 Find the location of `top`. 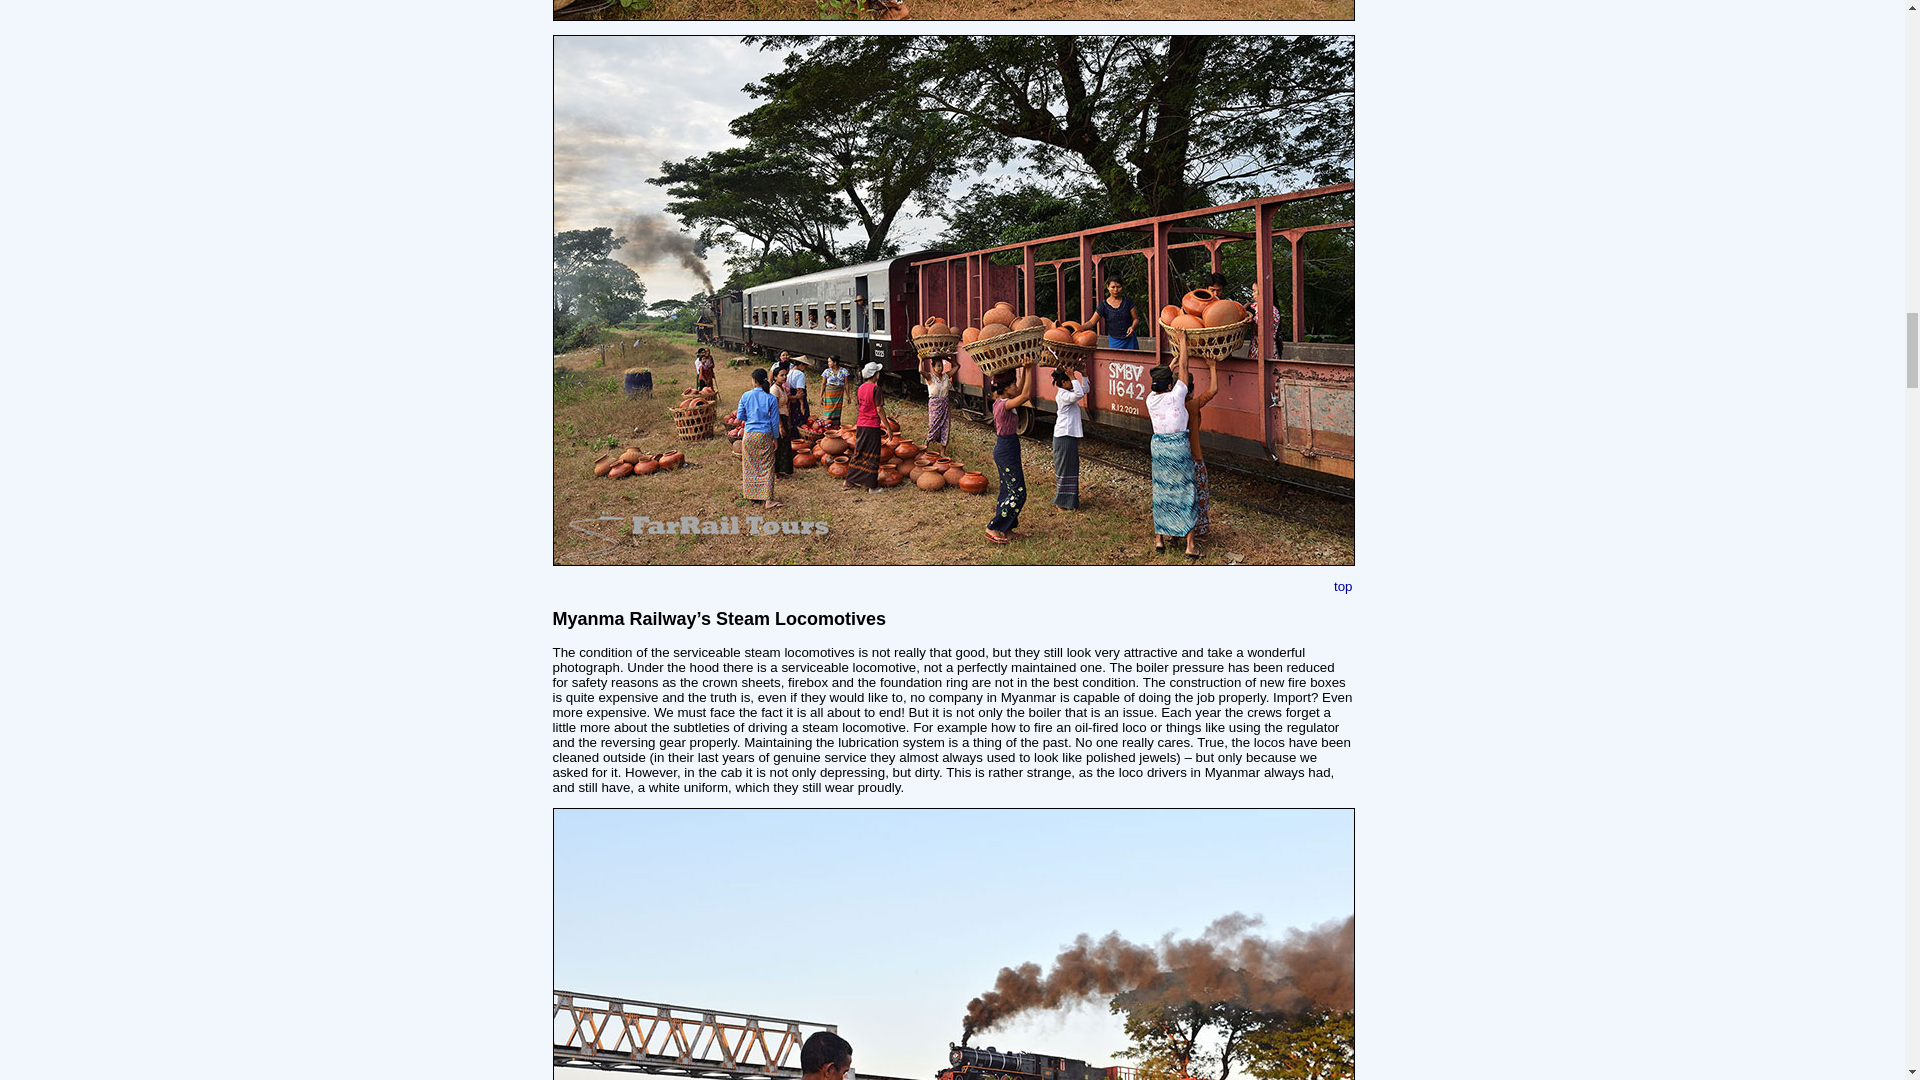

top is located at coordinates (1344, 586).